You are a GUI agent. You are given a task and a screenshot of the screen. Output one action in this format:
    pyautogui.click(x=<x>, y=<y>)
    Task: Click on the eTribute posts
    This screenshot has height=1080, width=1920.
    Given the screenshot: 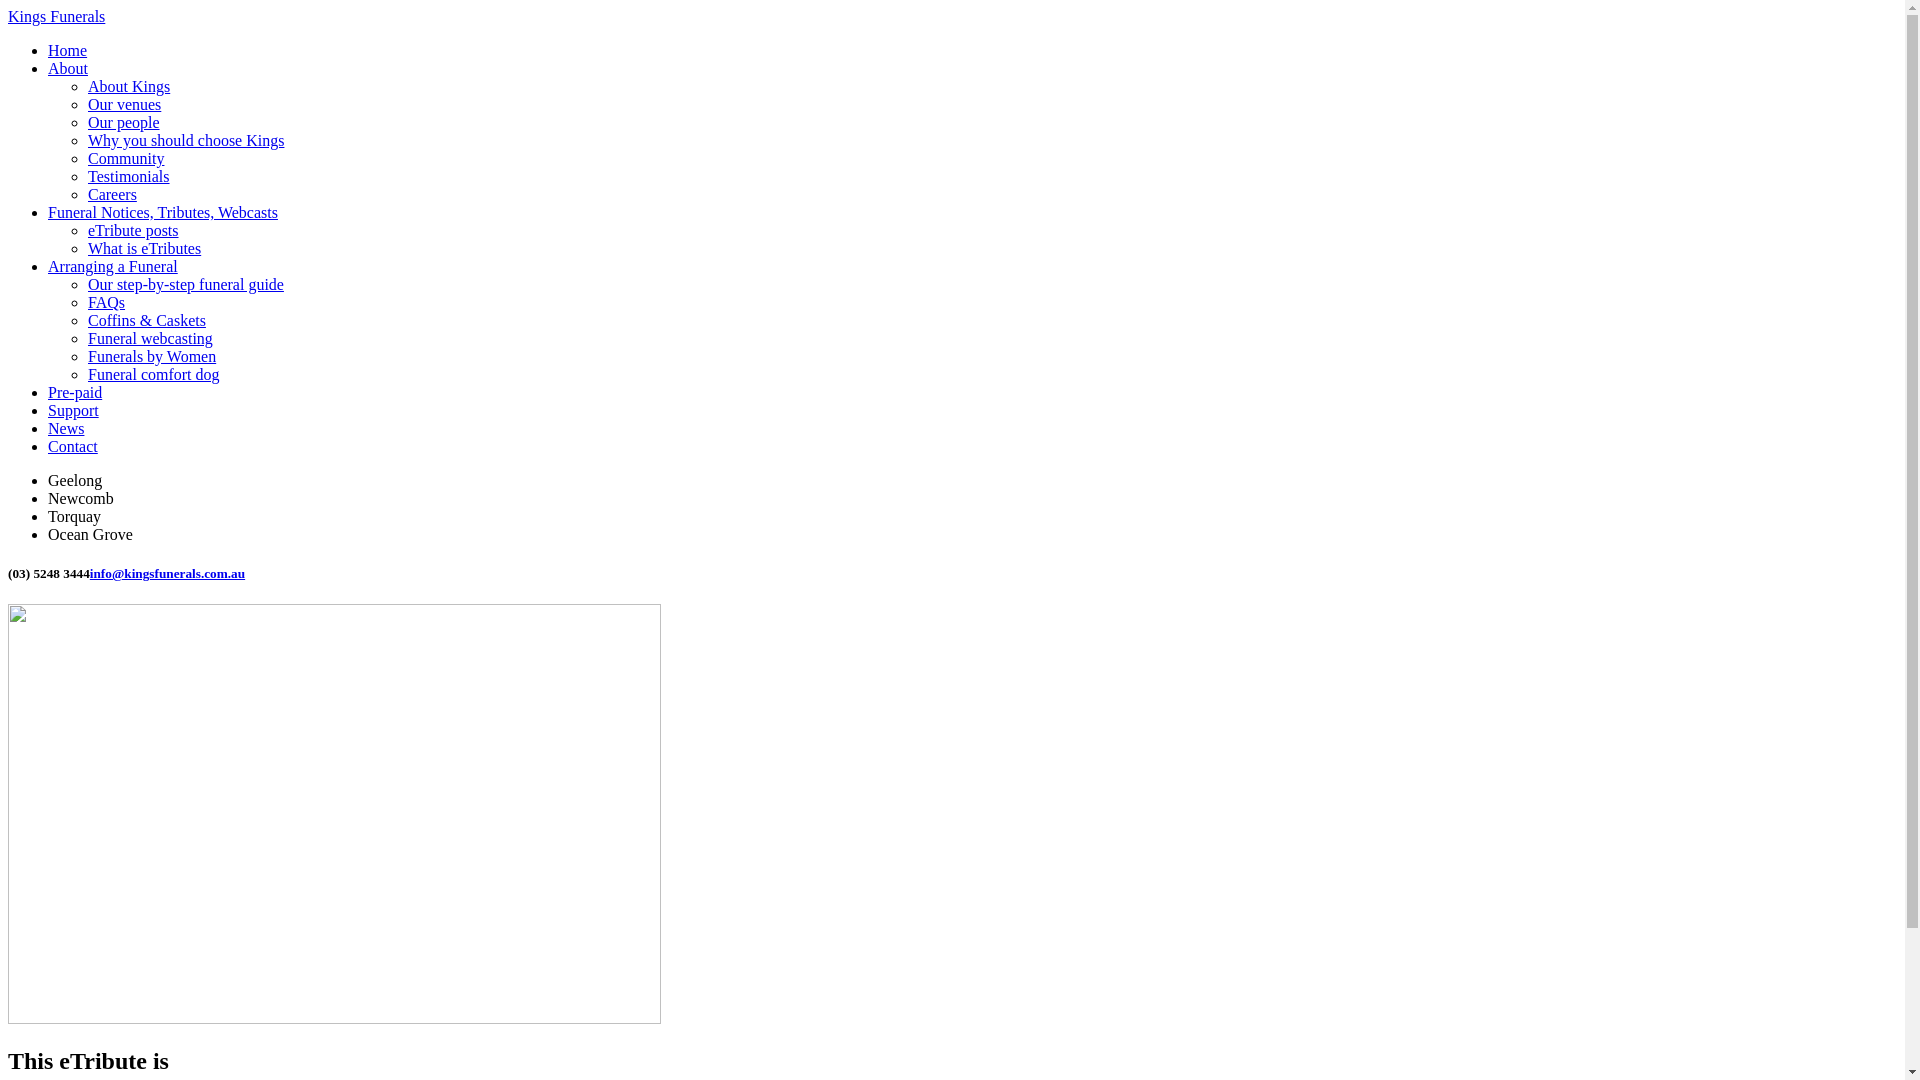 What is the action you would take?
    pyautogui.click(x=134, y=230)
    